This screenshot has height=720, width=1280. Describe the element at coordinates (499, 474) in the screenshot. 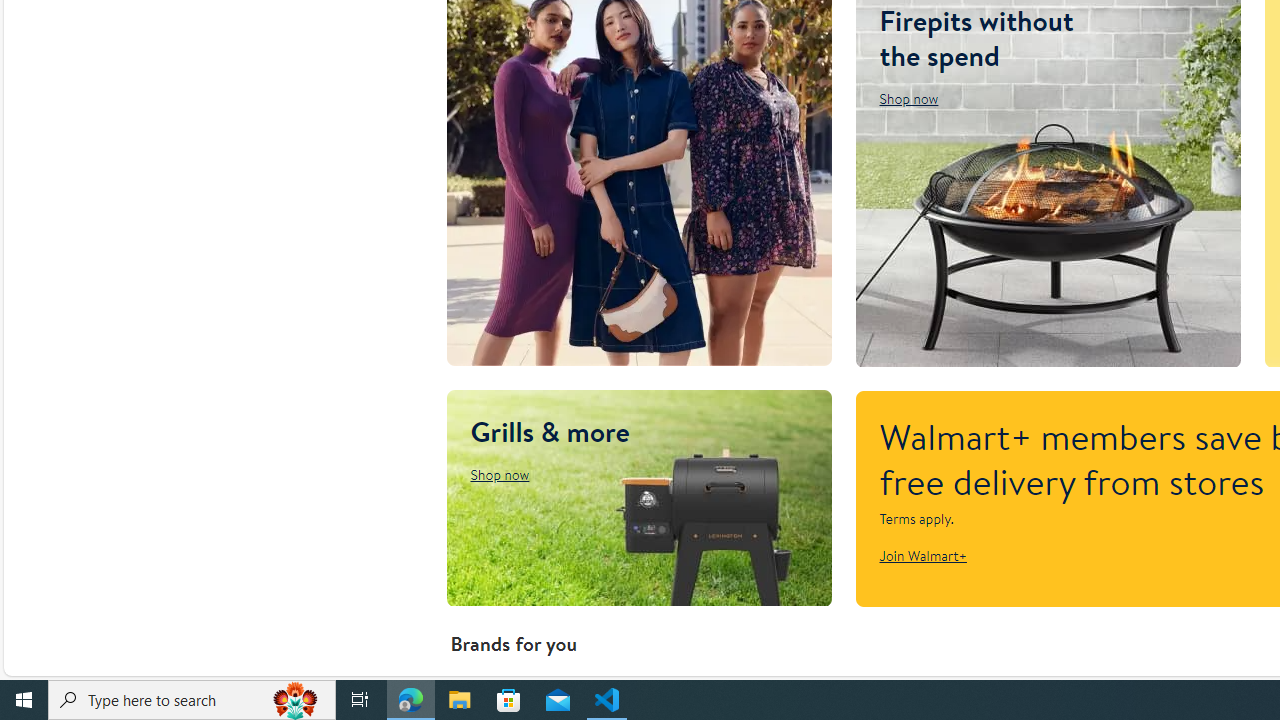

I see `Shop now Grills & more` at that location.